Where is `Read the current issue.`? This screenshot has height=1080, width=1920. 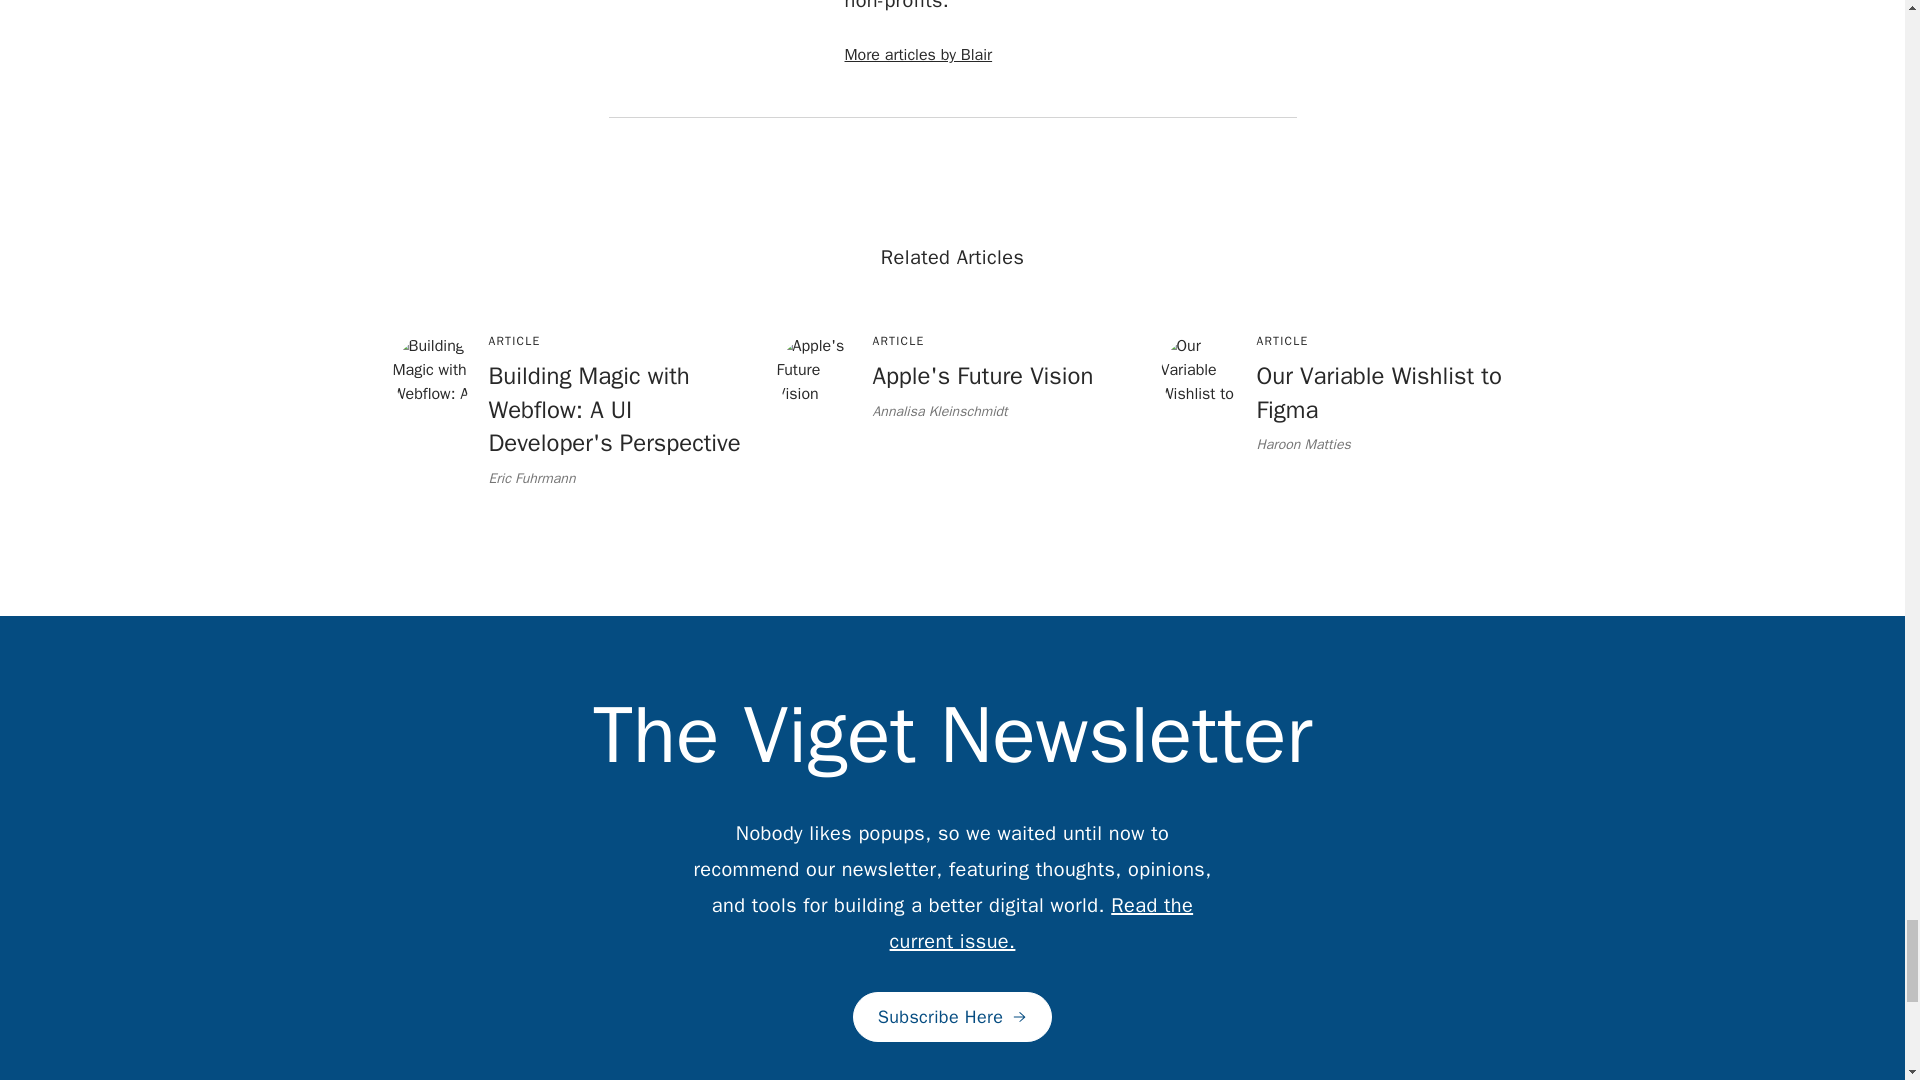
Read the current issue. is located at coordinates (1042, 923).